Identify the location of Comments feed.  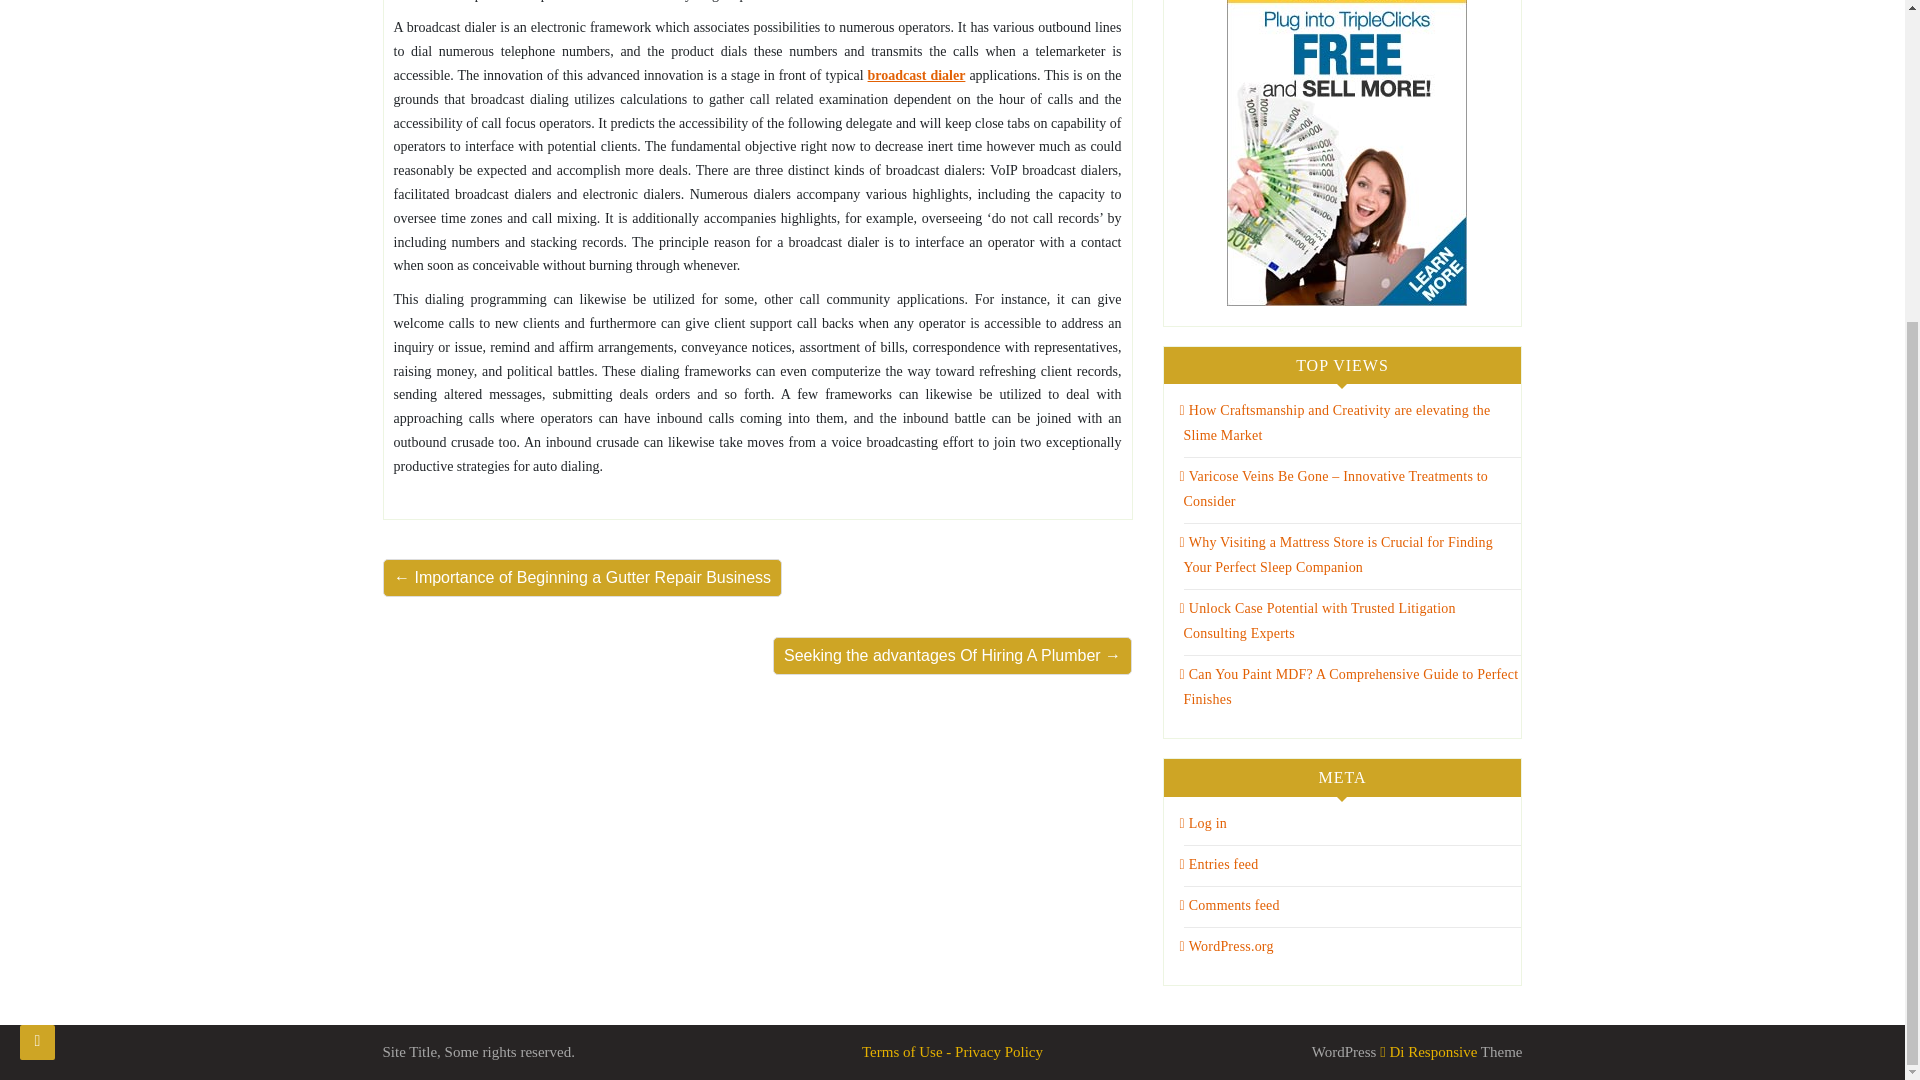
(1230, 904).